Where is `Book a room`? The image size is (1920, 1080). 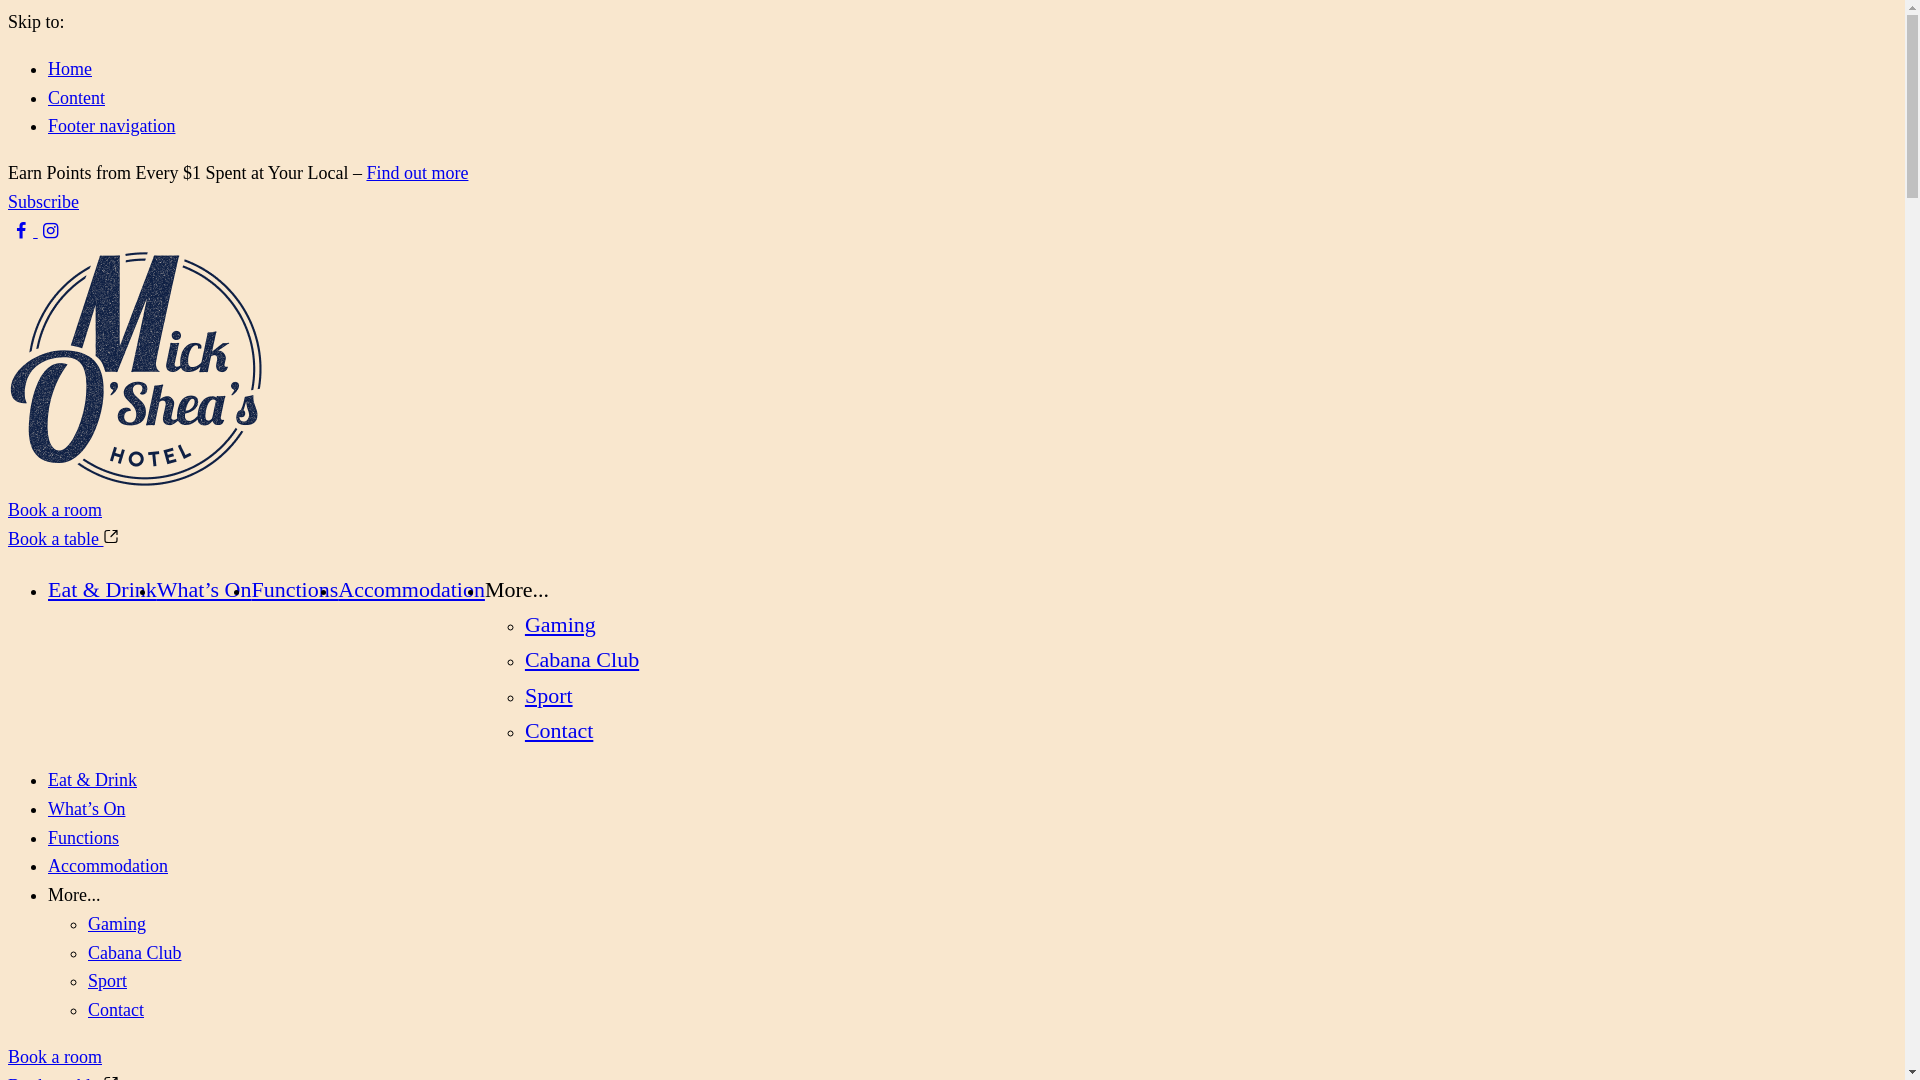 Book a room is located at coordinates (55, 510).